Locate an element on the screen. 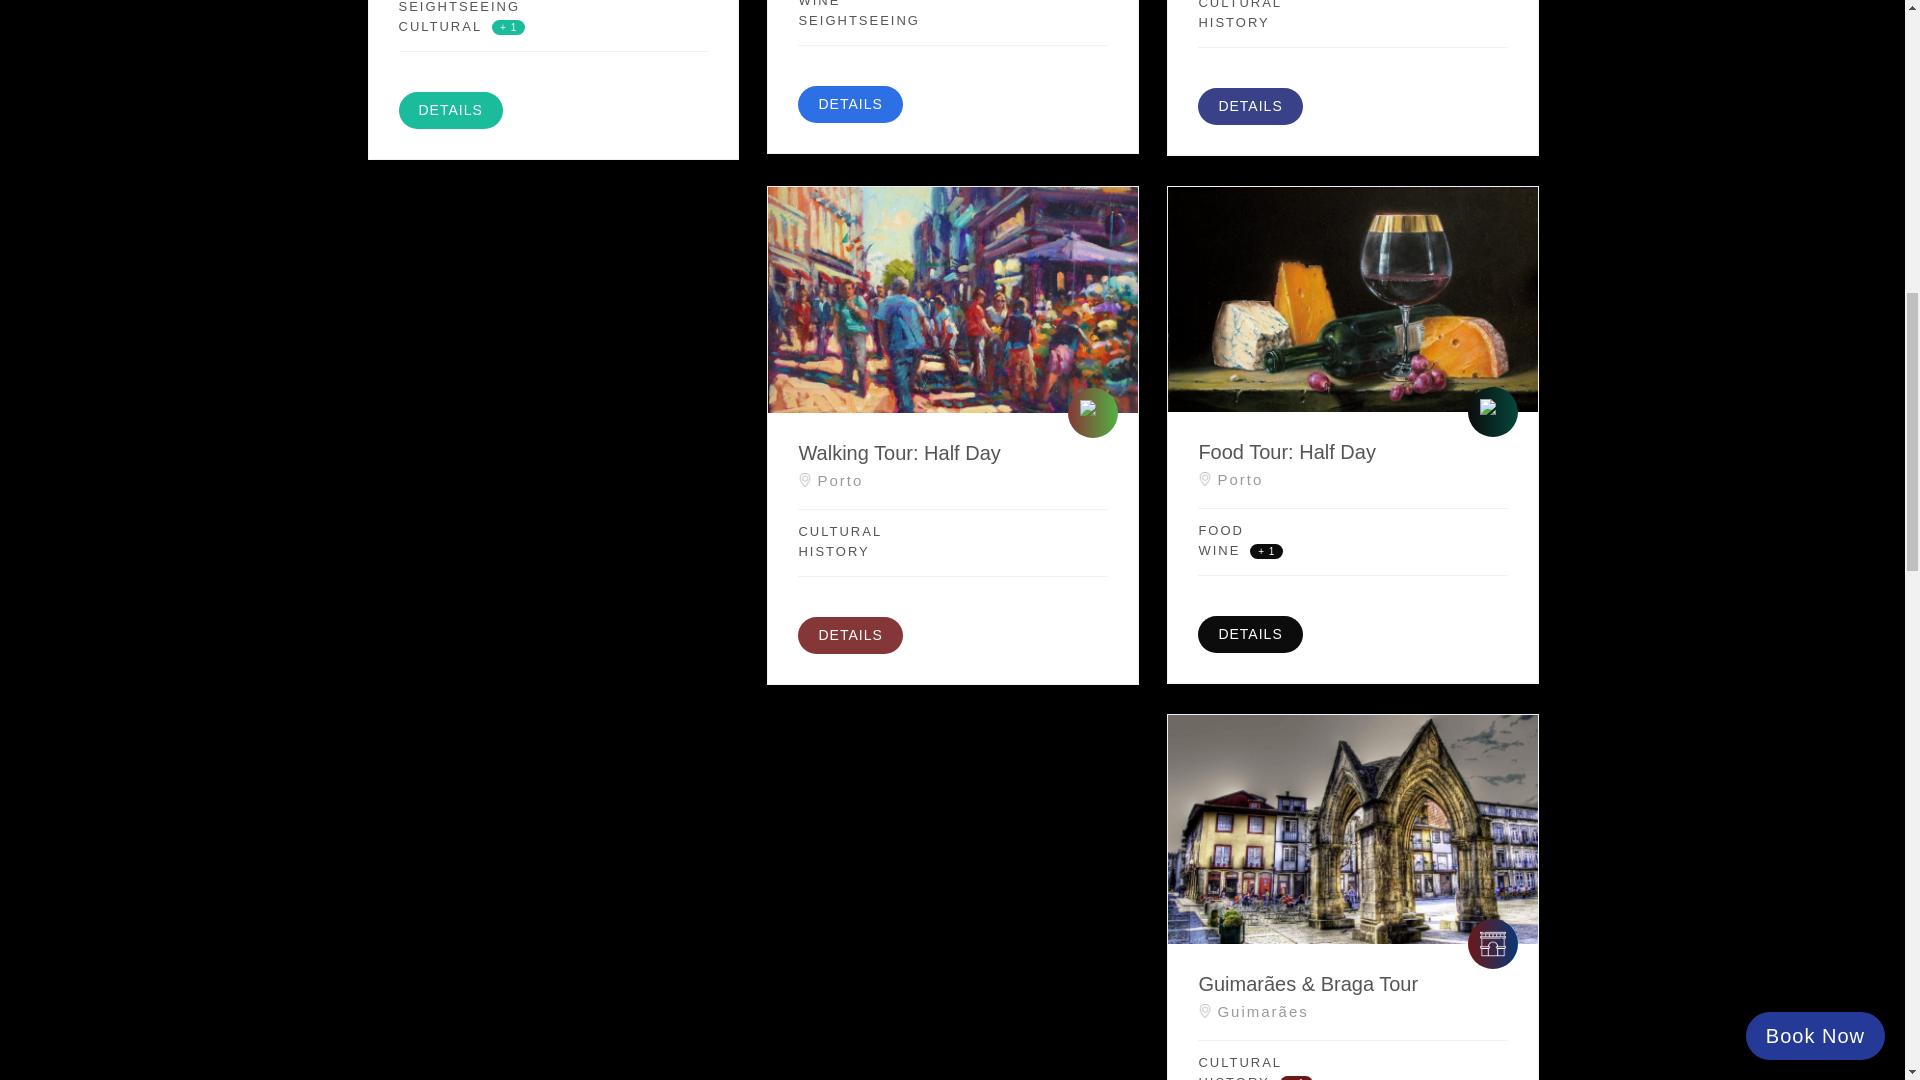 This screenshot has width=1920, height=1080. Walking Tour: Half Day is located at coordinates (952, 452).